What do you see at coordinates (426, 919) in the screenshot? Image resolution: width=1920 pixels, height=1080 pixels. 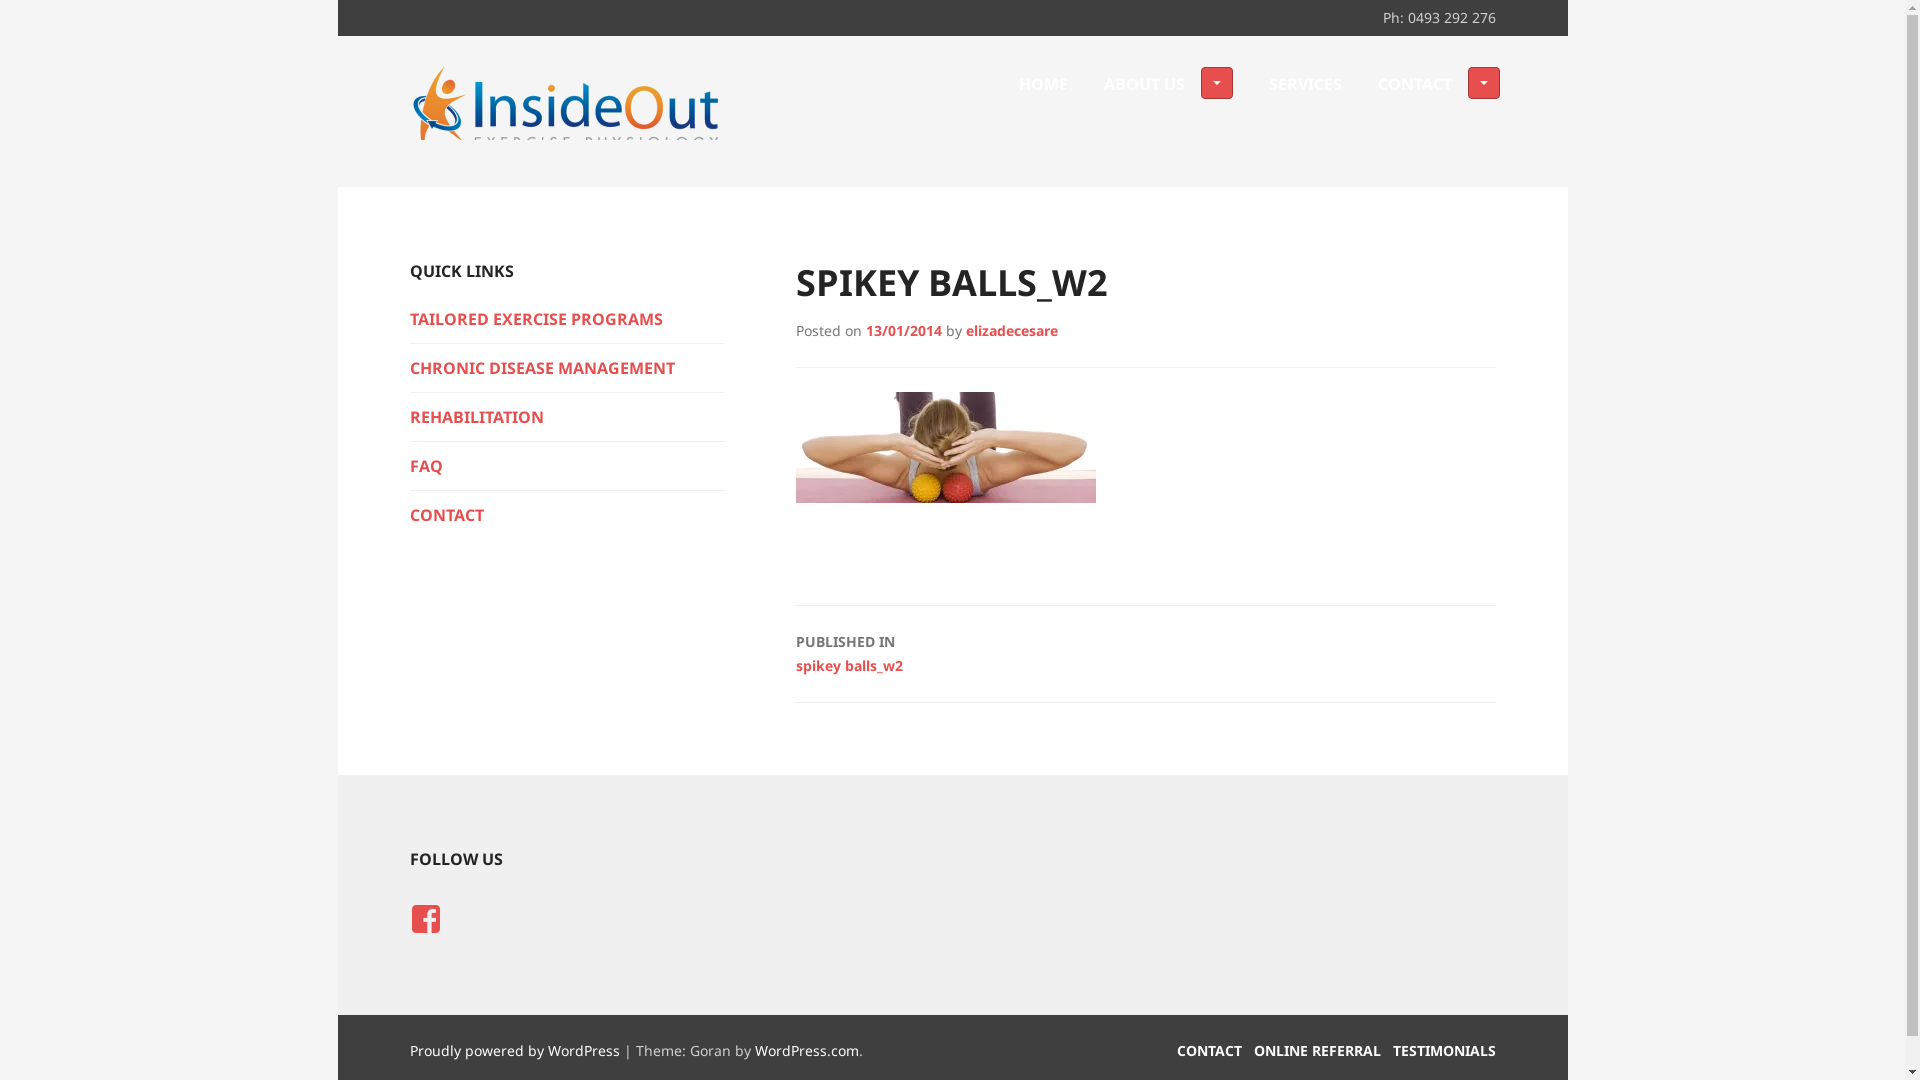 I see `FACEBOOK` at bounding box center [426, 919].